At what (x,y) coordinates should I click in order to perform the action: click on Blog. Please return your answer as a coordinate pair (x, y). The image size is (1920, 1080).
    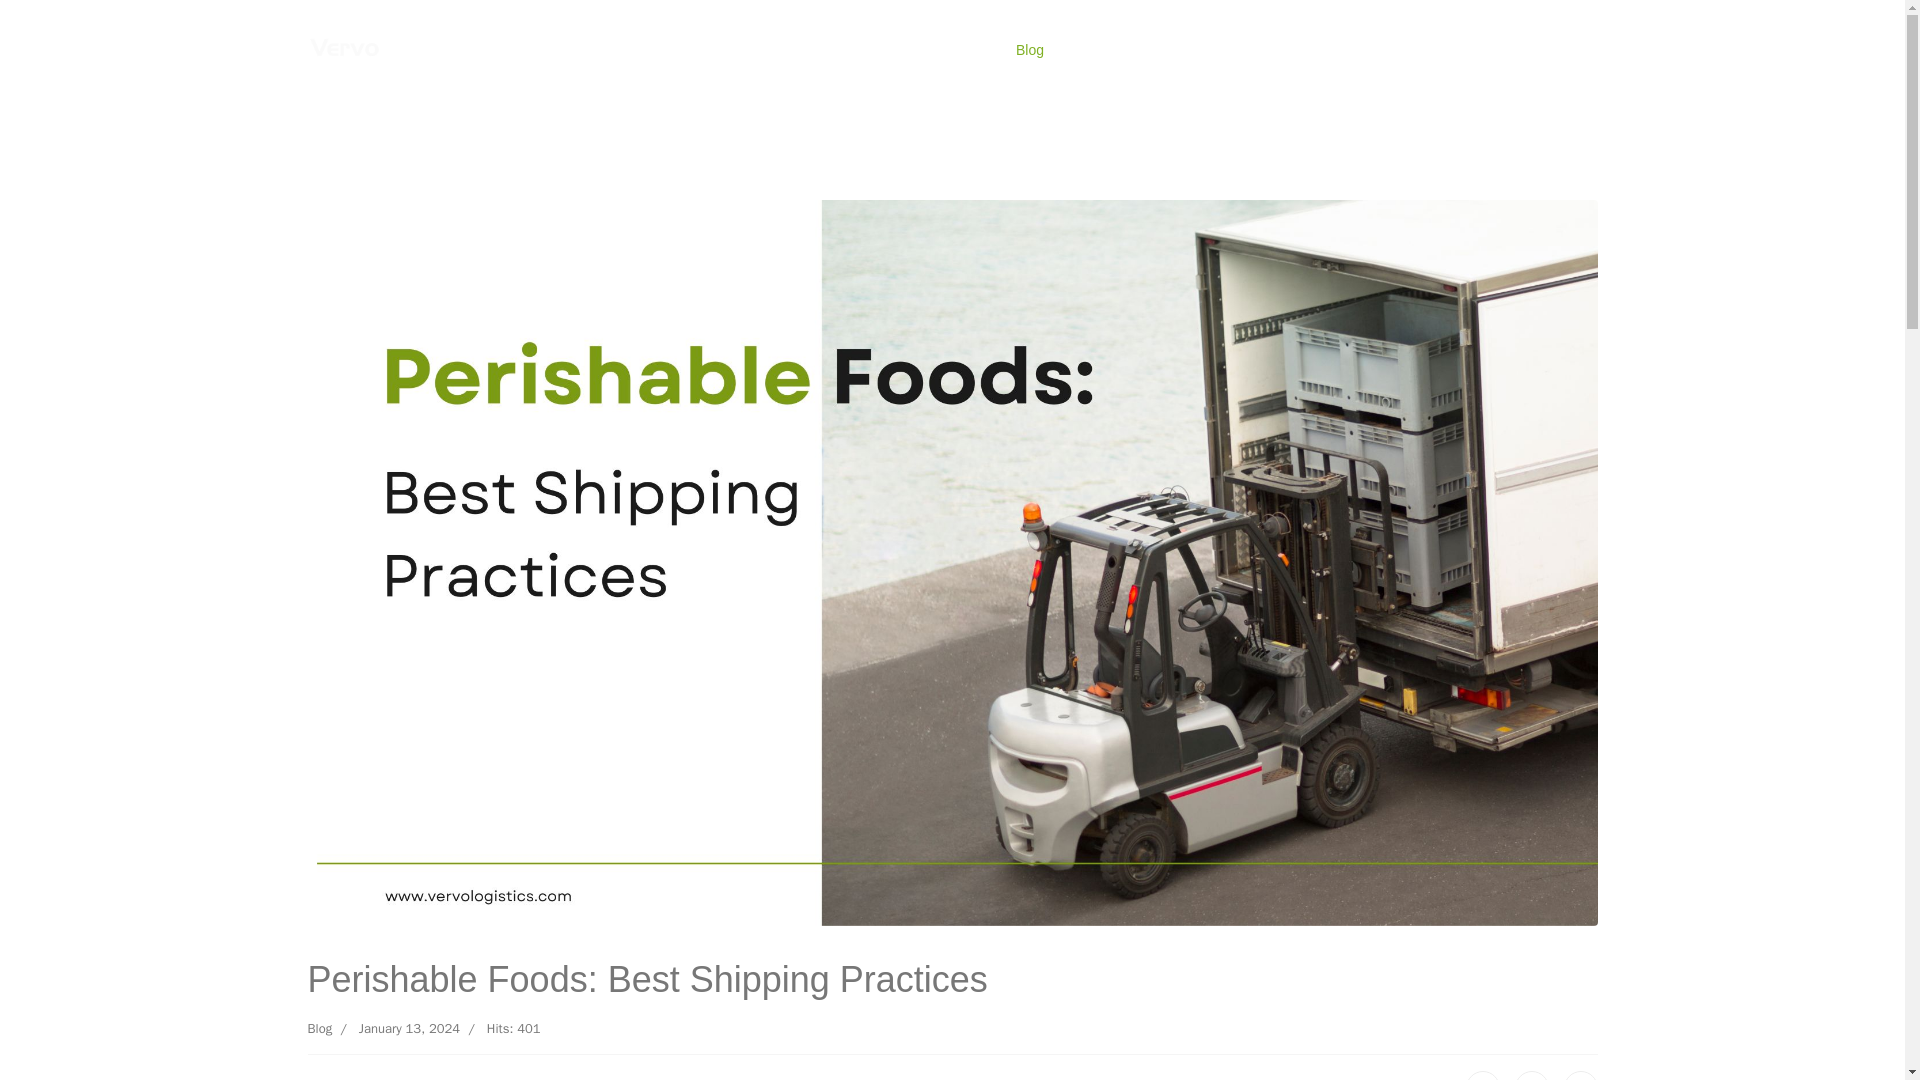
    Looking at the image, I should click on (320, 1028).